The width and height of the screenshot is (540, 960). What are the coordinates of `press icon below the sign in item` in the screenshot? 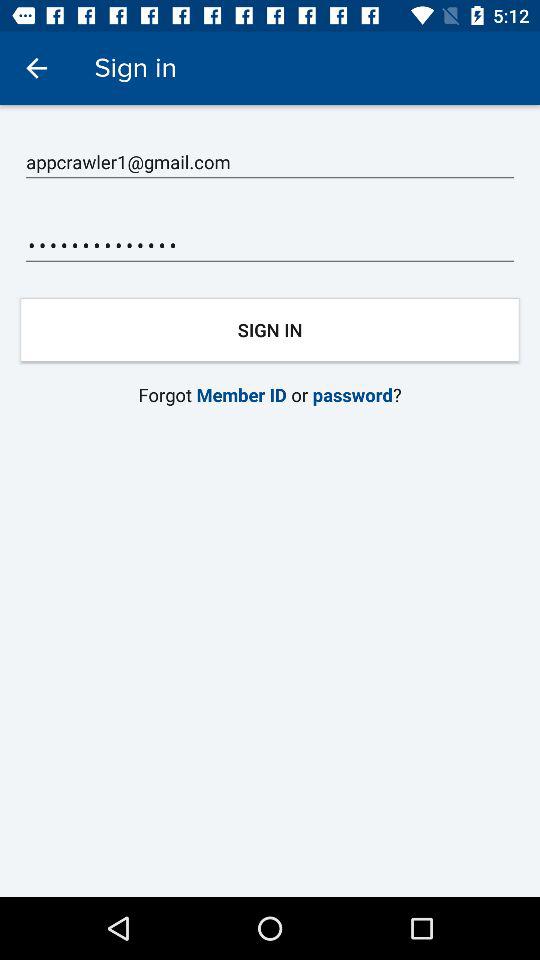 It's located at (270, 162).